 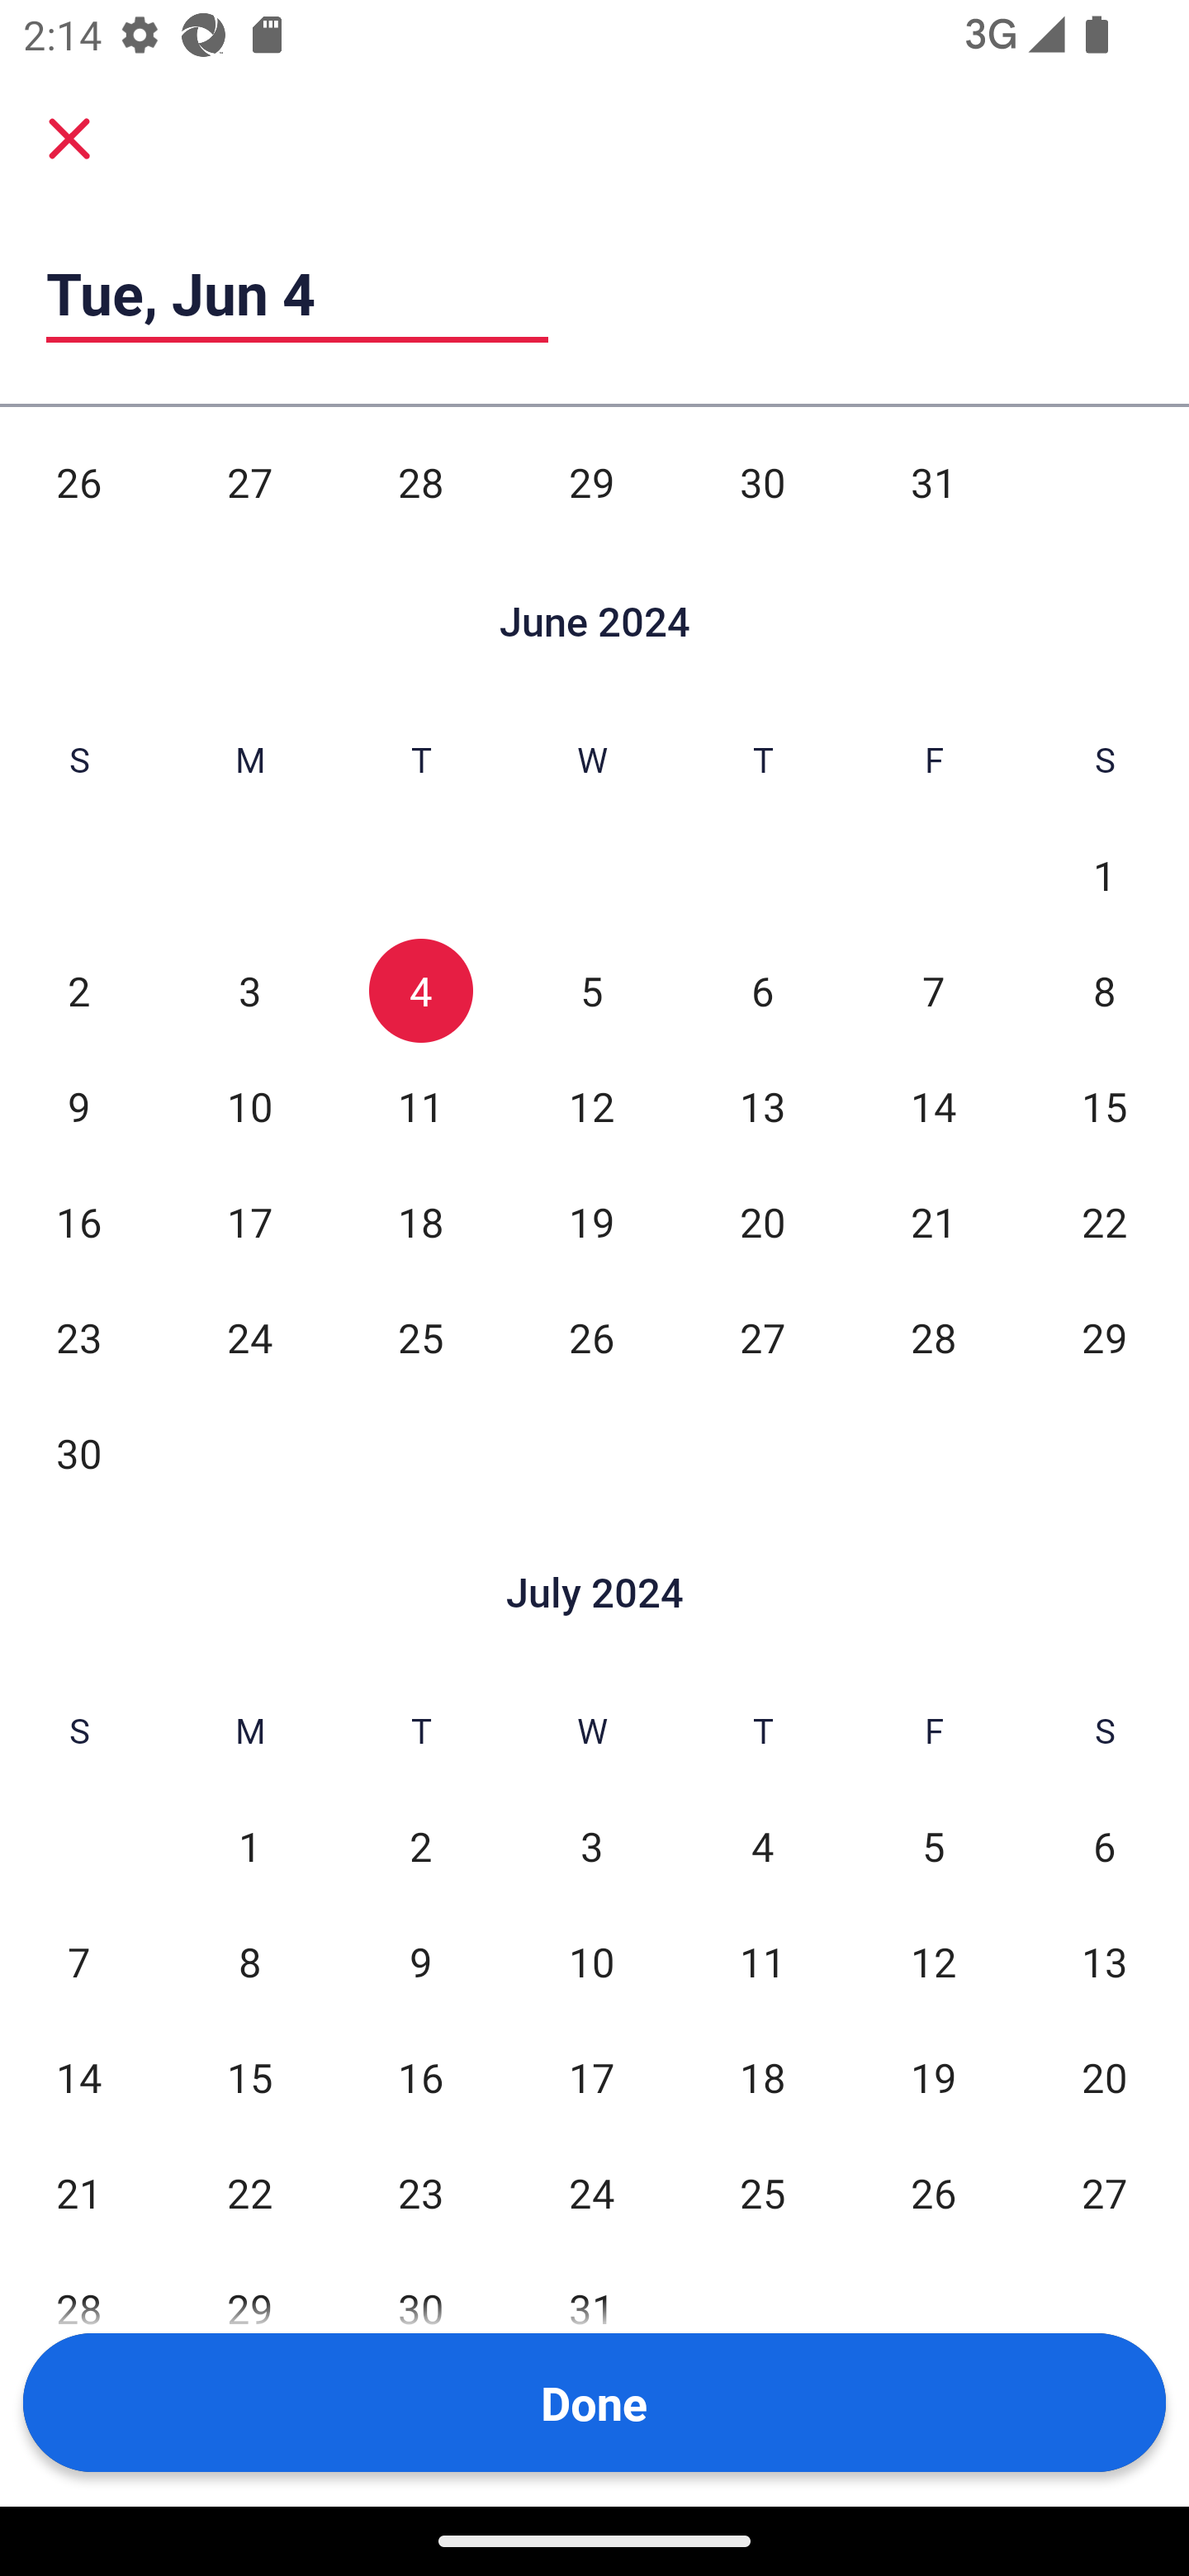 I want to click on 4 Tue, Jun 4, Selected, so click(x=421, y=990).